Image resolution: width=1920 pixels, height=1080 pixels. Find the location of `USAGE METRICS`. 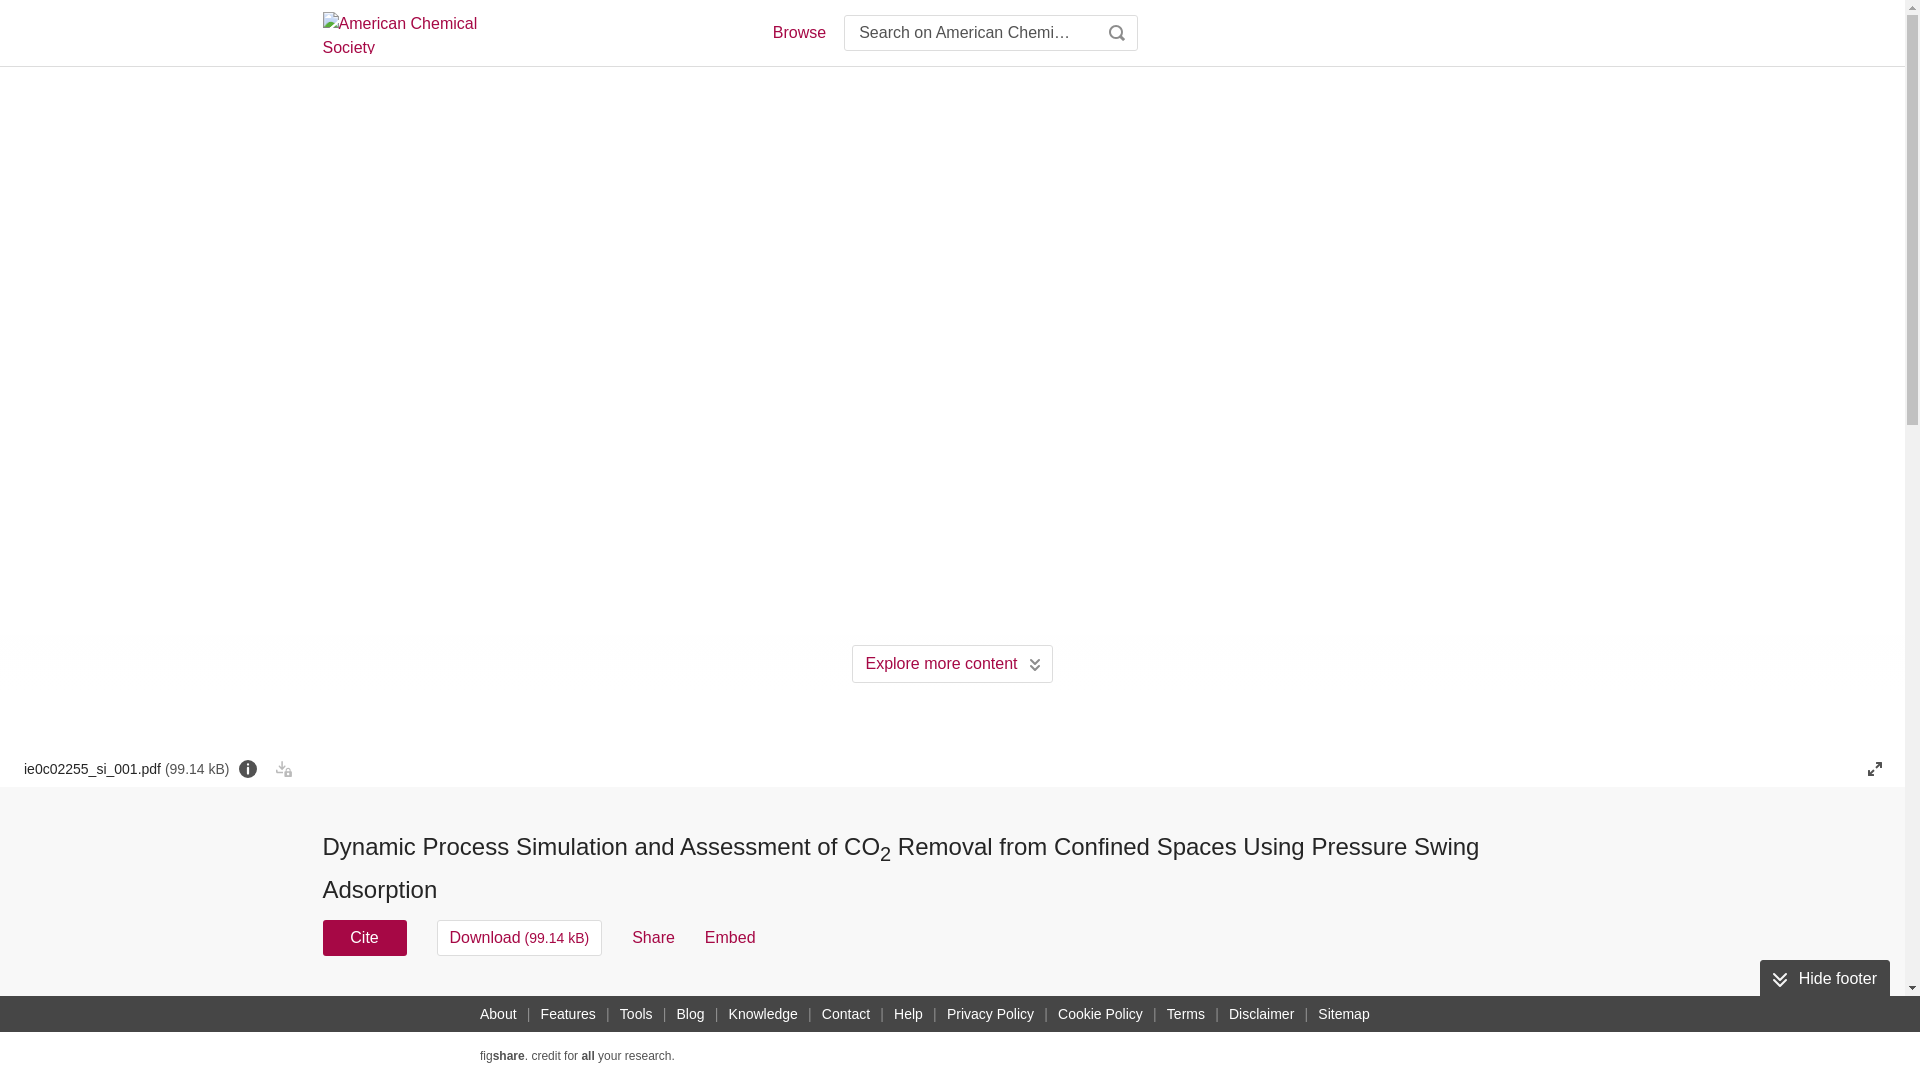

USAGE METRICS is located at coordinates (1288, 1010).